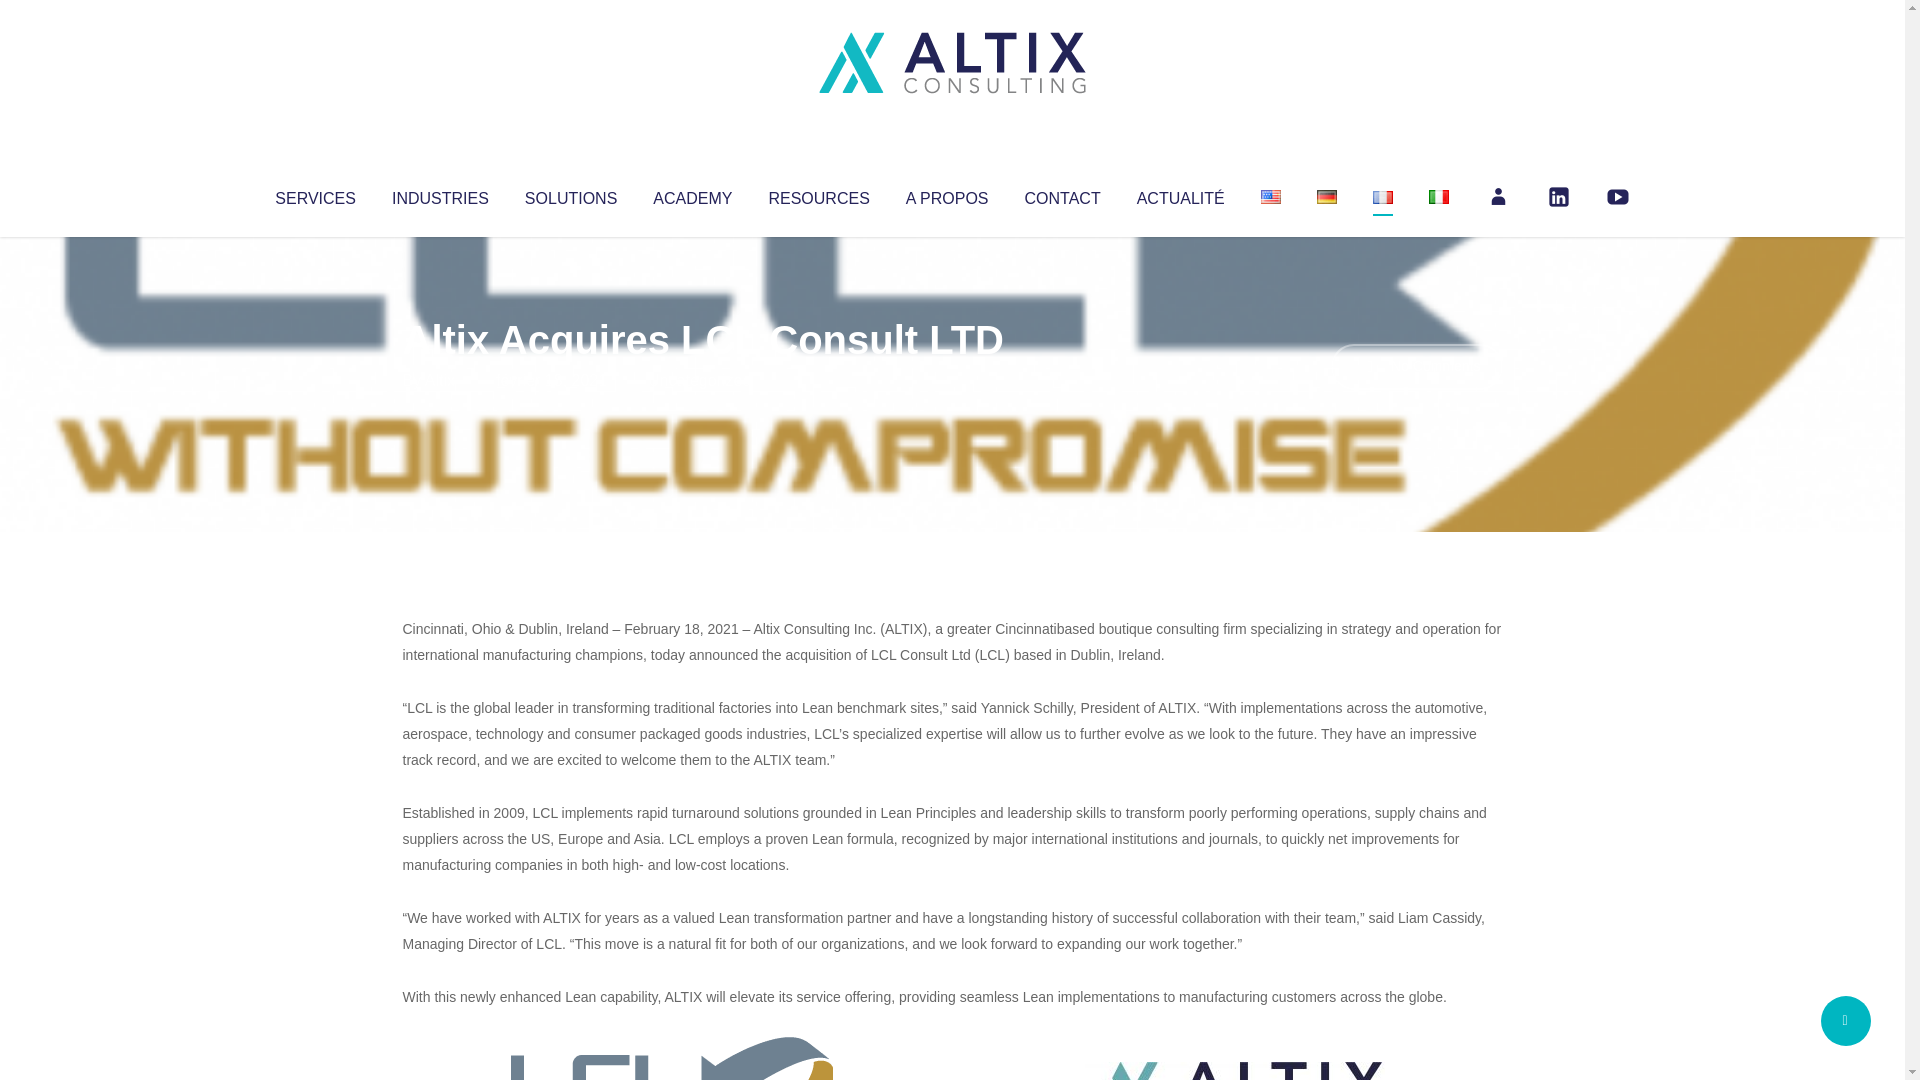 Image resolution: width=1920 pixels, height=1080 pixels. What do you see at coordinates (699, 380) in the screenshot?
I see `Uncategorized` at bounding box center [699, 380].